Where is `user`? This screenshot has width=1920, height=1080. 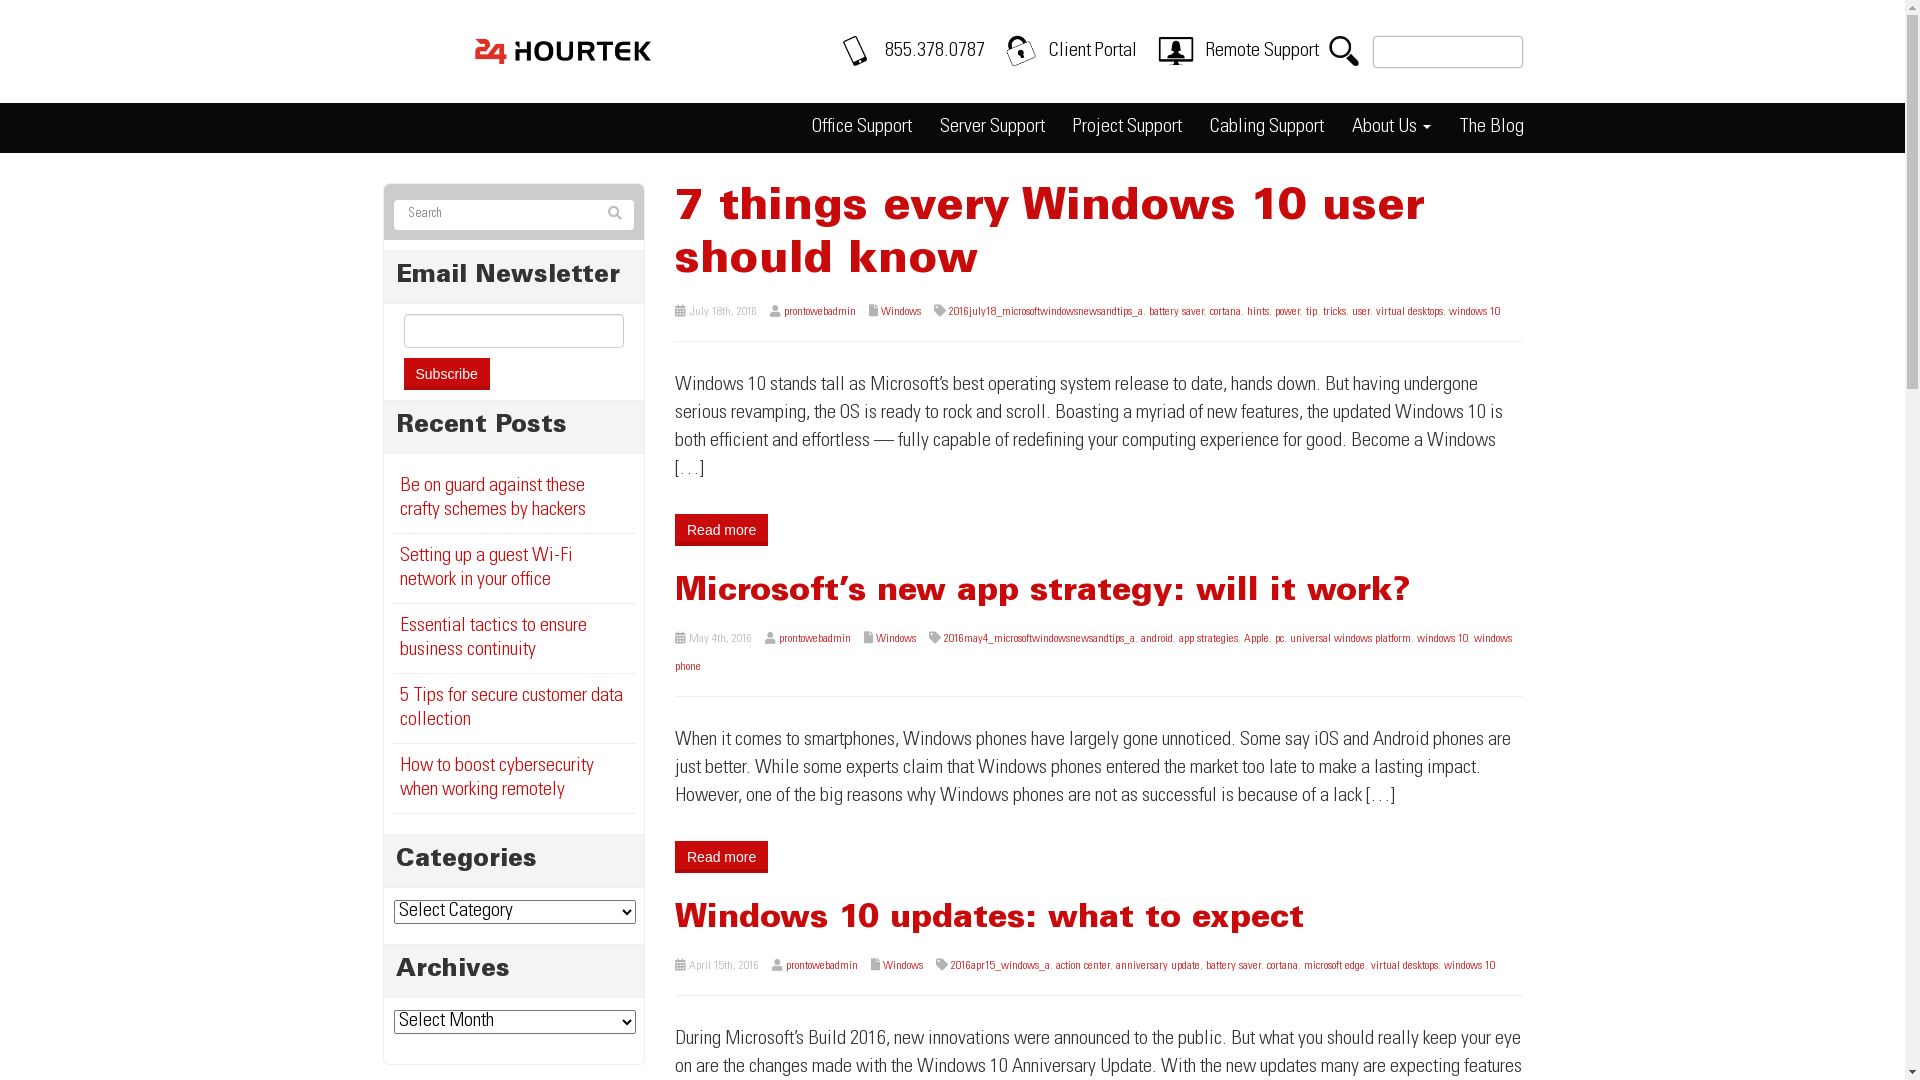 user is located at coordinates (1361, 312).